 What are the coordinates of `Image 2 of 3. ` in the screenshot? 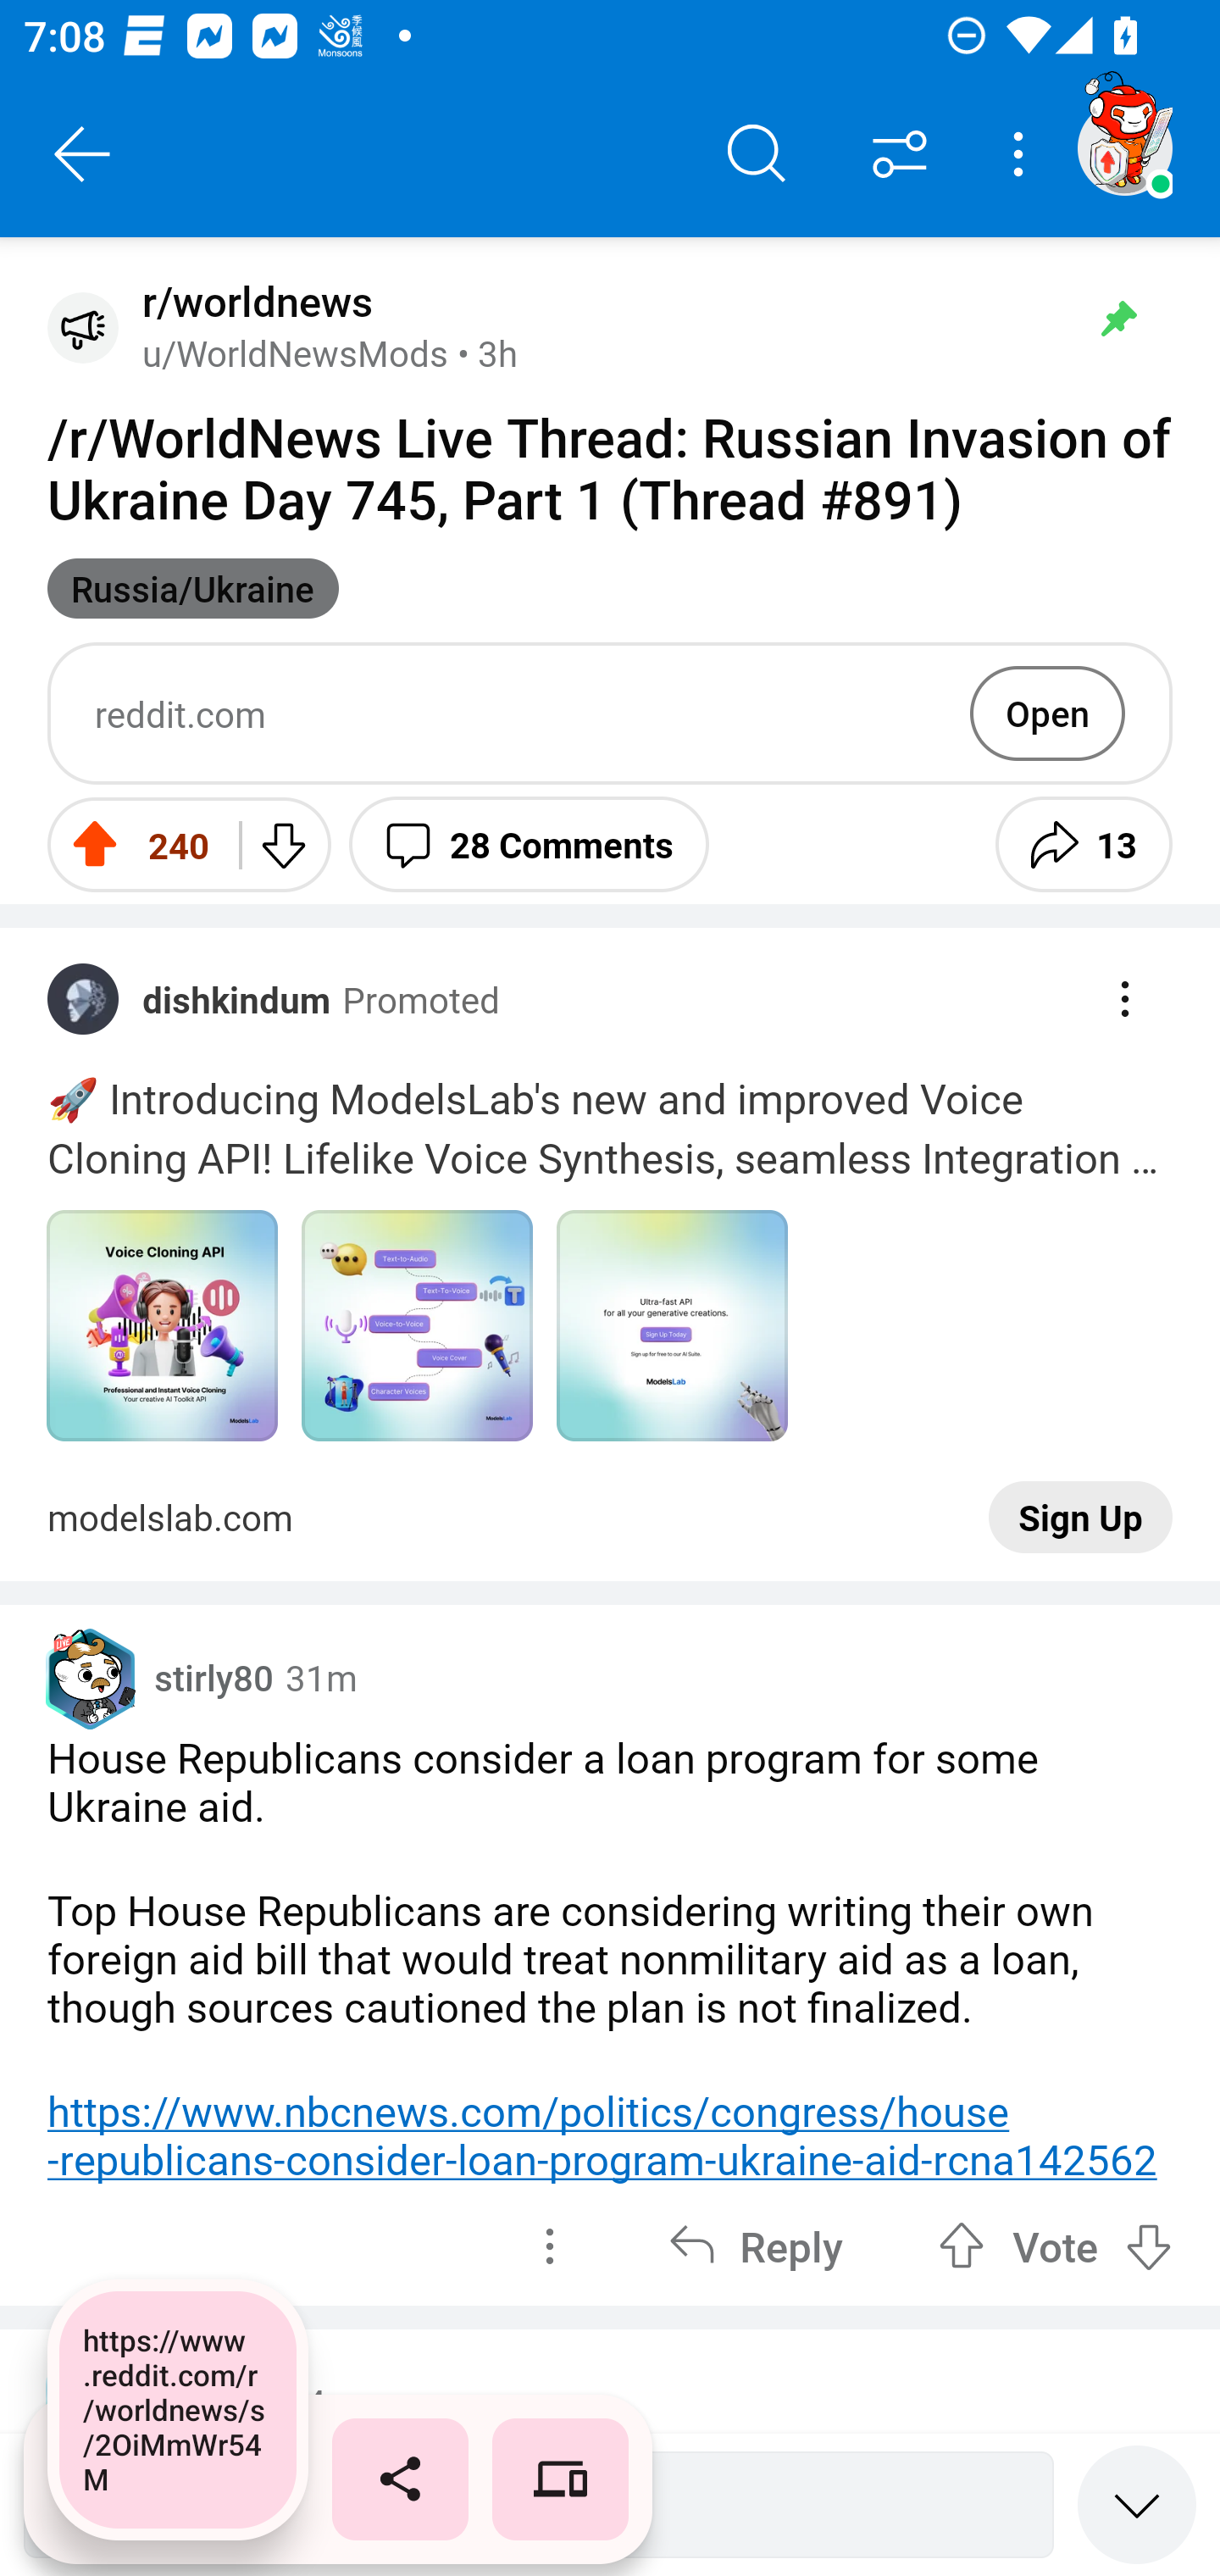 It's located at (417, 1326).